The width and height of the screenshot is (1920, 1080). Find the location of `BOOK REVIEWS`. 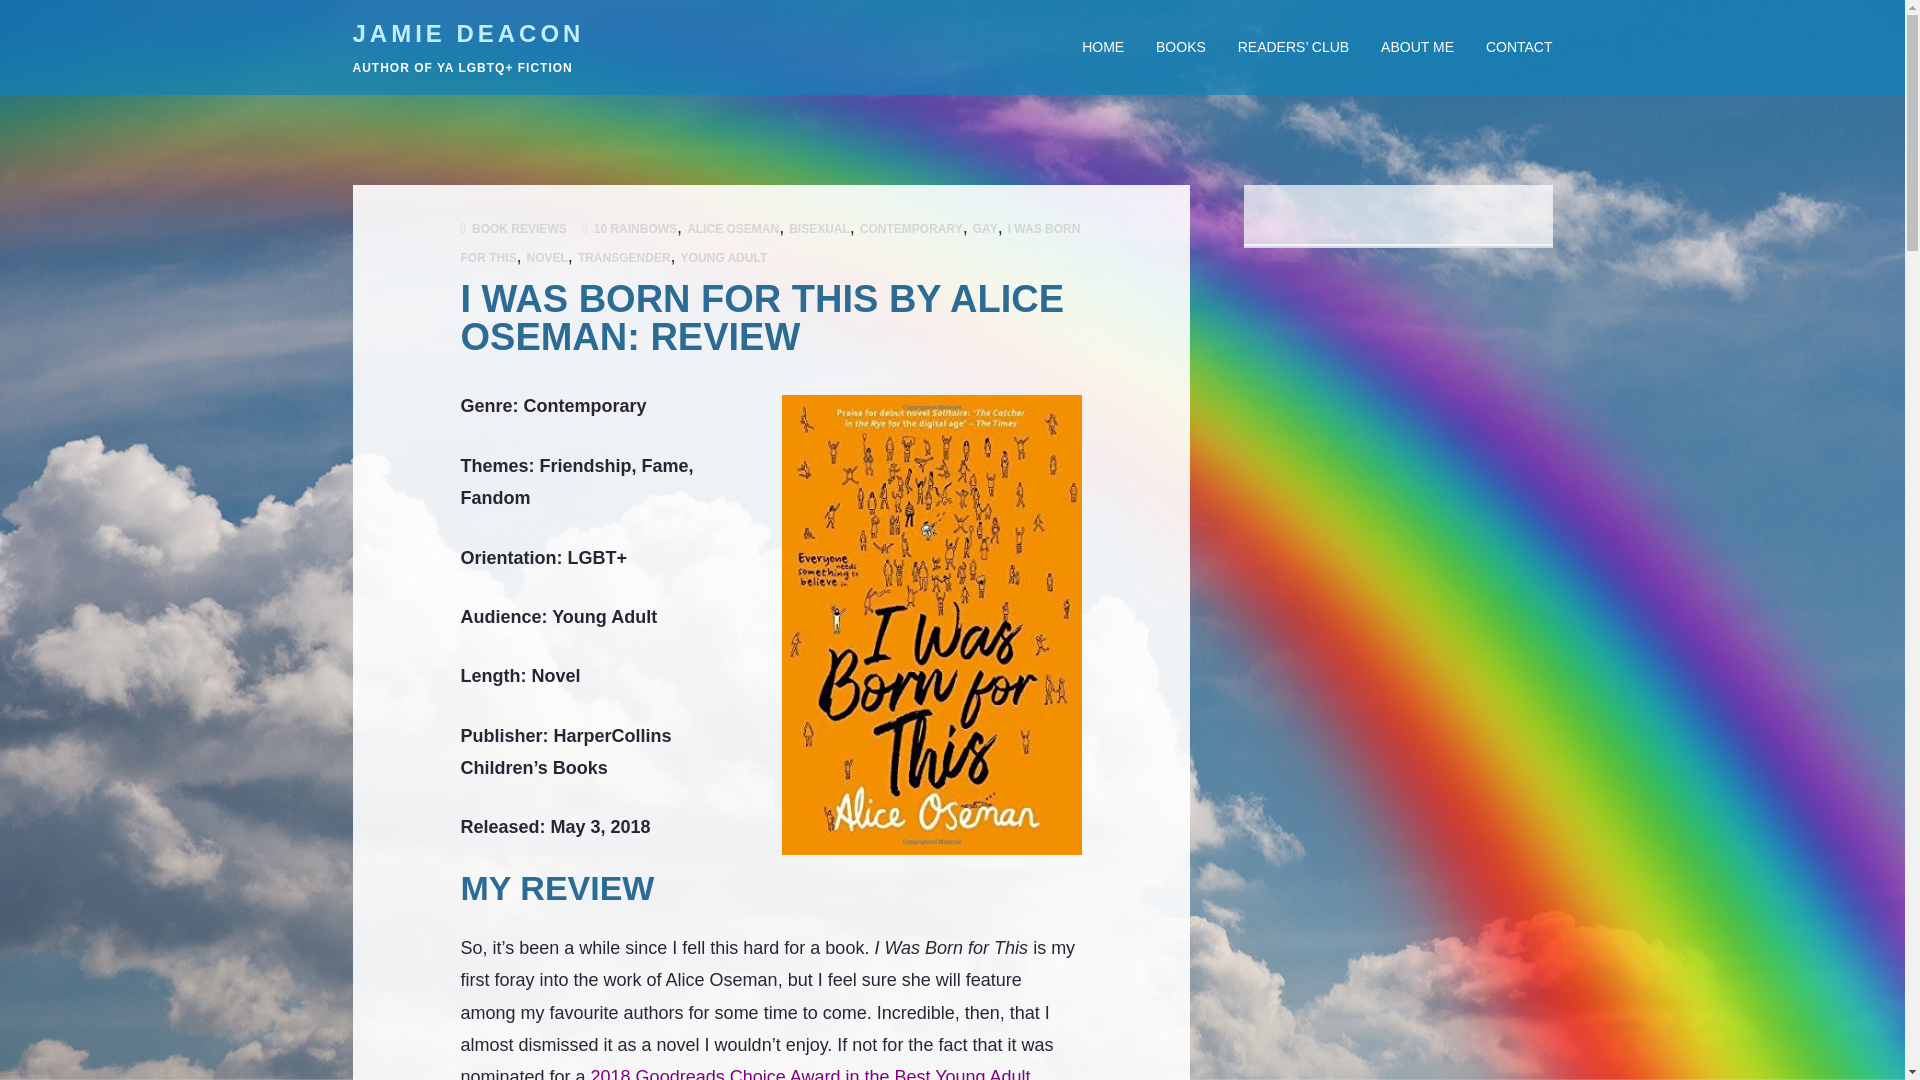

BOOK REVIEWS is located at coordinates (519, 229).